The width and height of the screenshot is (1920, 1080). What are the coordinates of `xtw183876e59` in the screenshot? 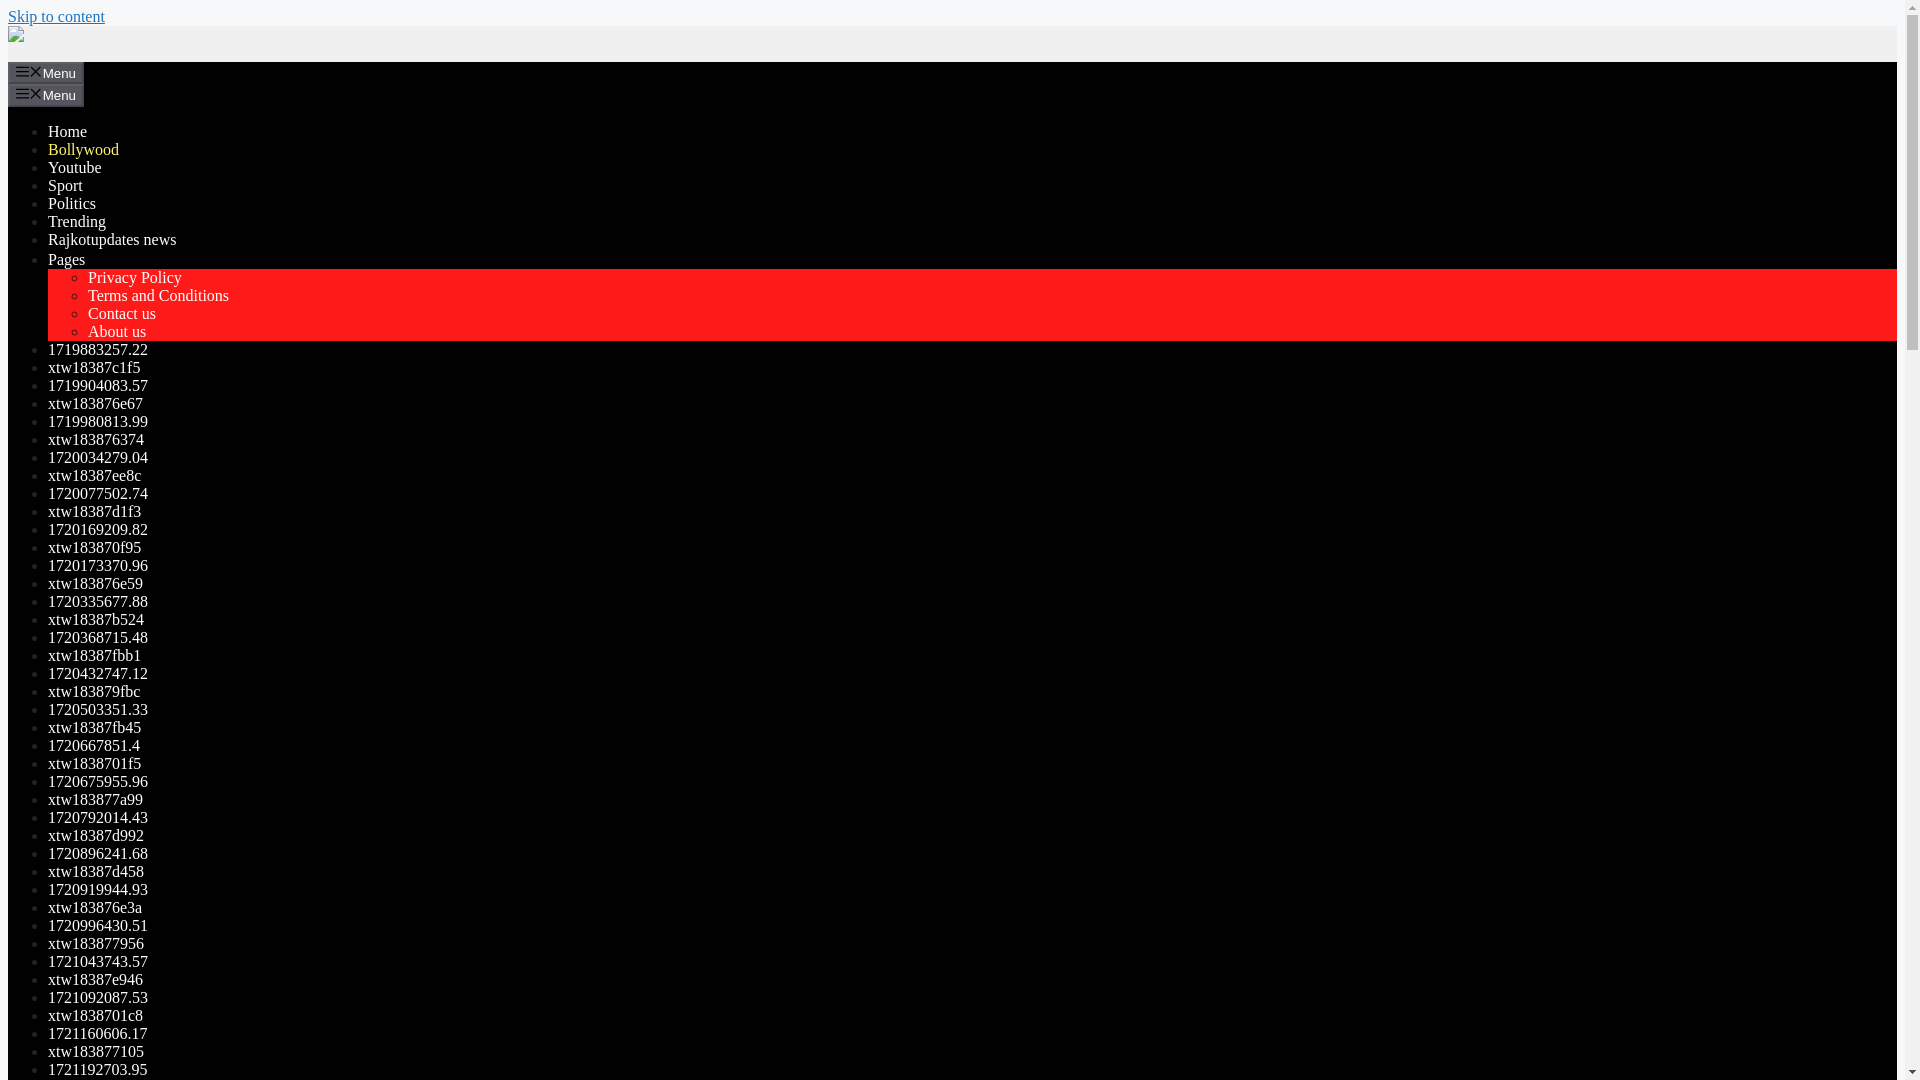 It's located at (95, 582).